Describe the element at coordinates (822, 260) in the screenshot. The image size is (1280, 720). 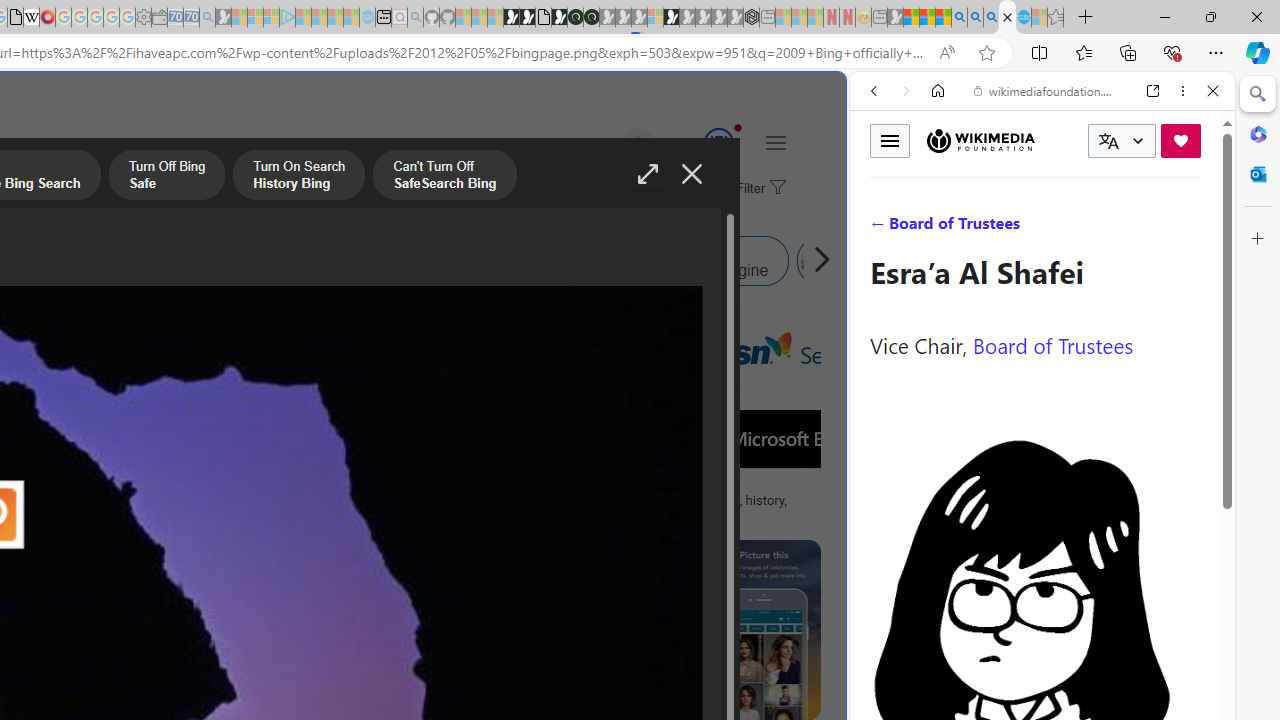
I see `Https Bing Search Q MSN` at that location.